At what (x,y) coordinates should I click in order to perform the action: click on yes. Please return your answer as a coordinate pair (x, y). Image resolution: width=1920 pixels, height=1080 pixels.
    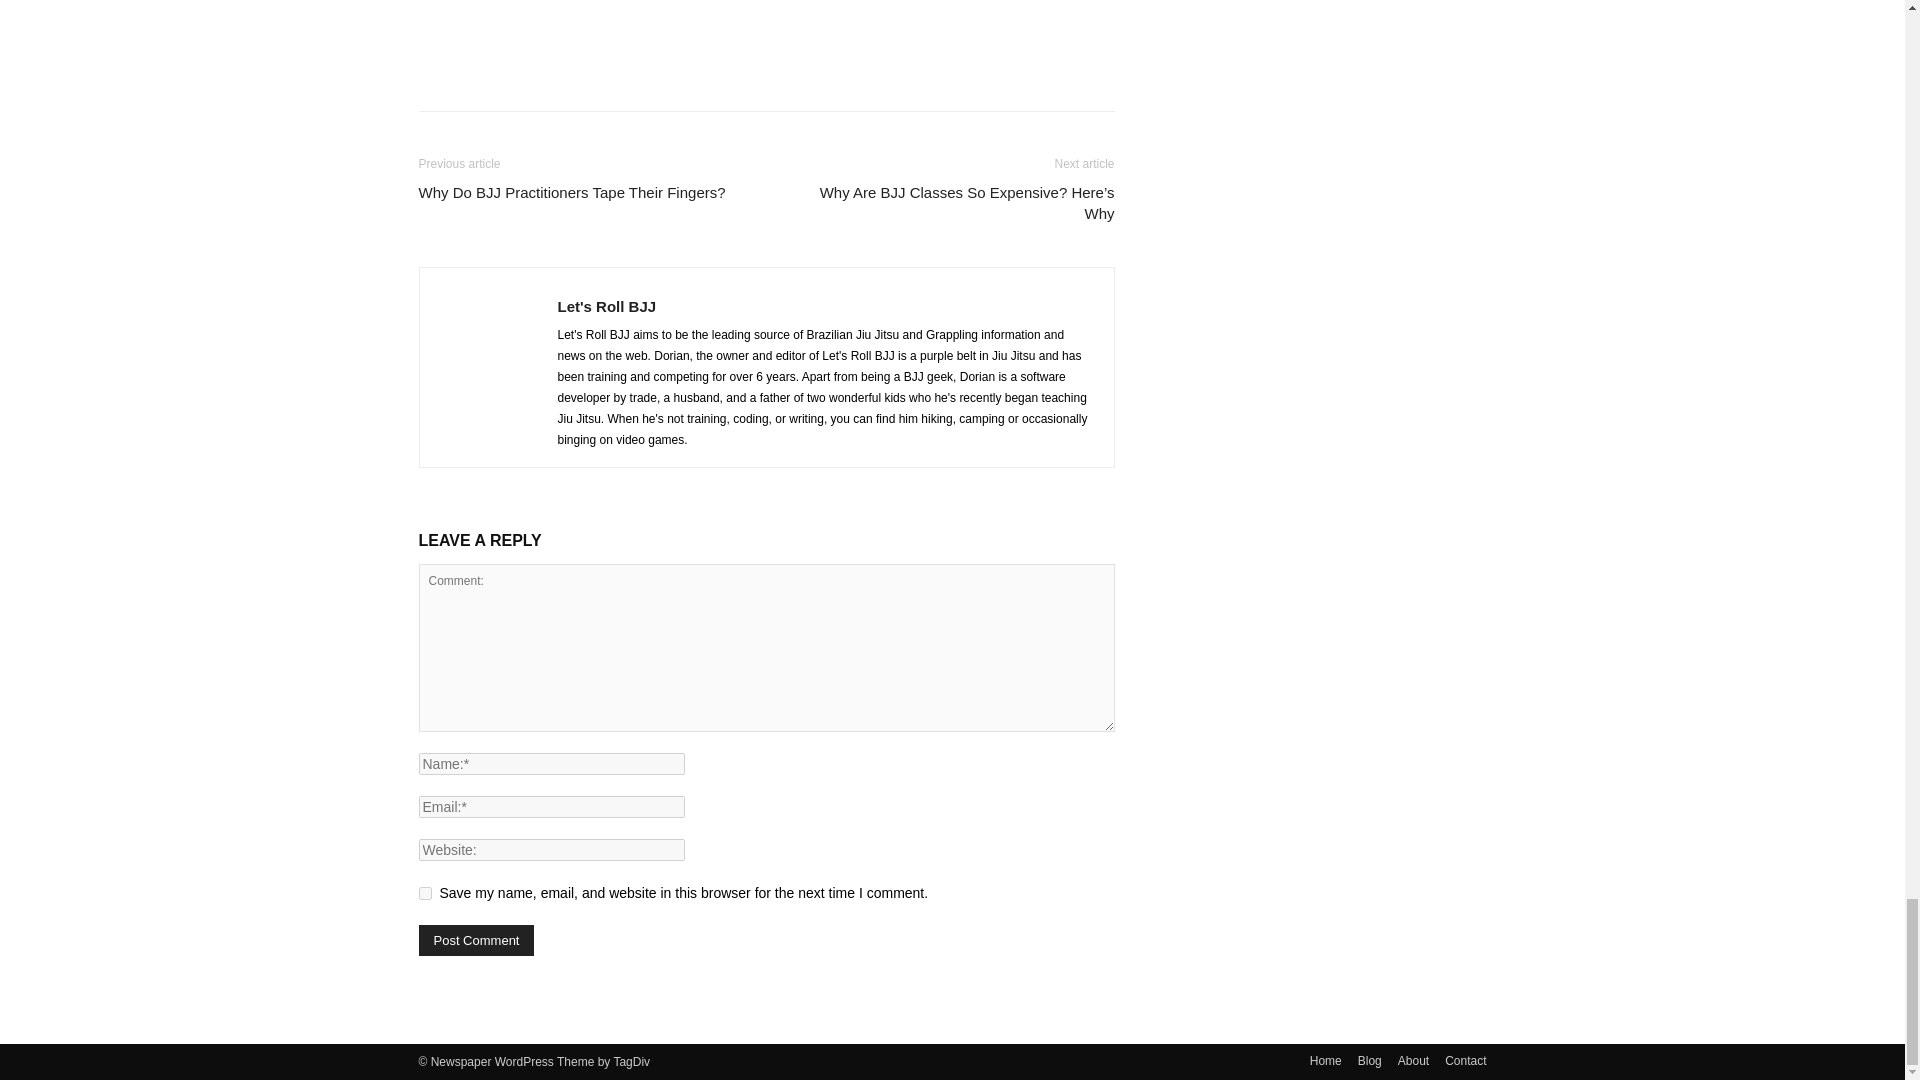
    Looking at the image, I should click on (424, 892).